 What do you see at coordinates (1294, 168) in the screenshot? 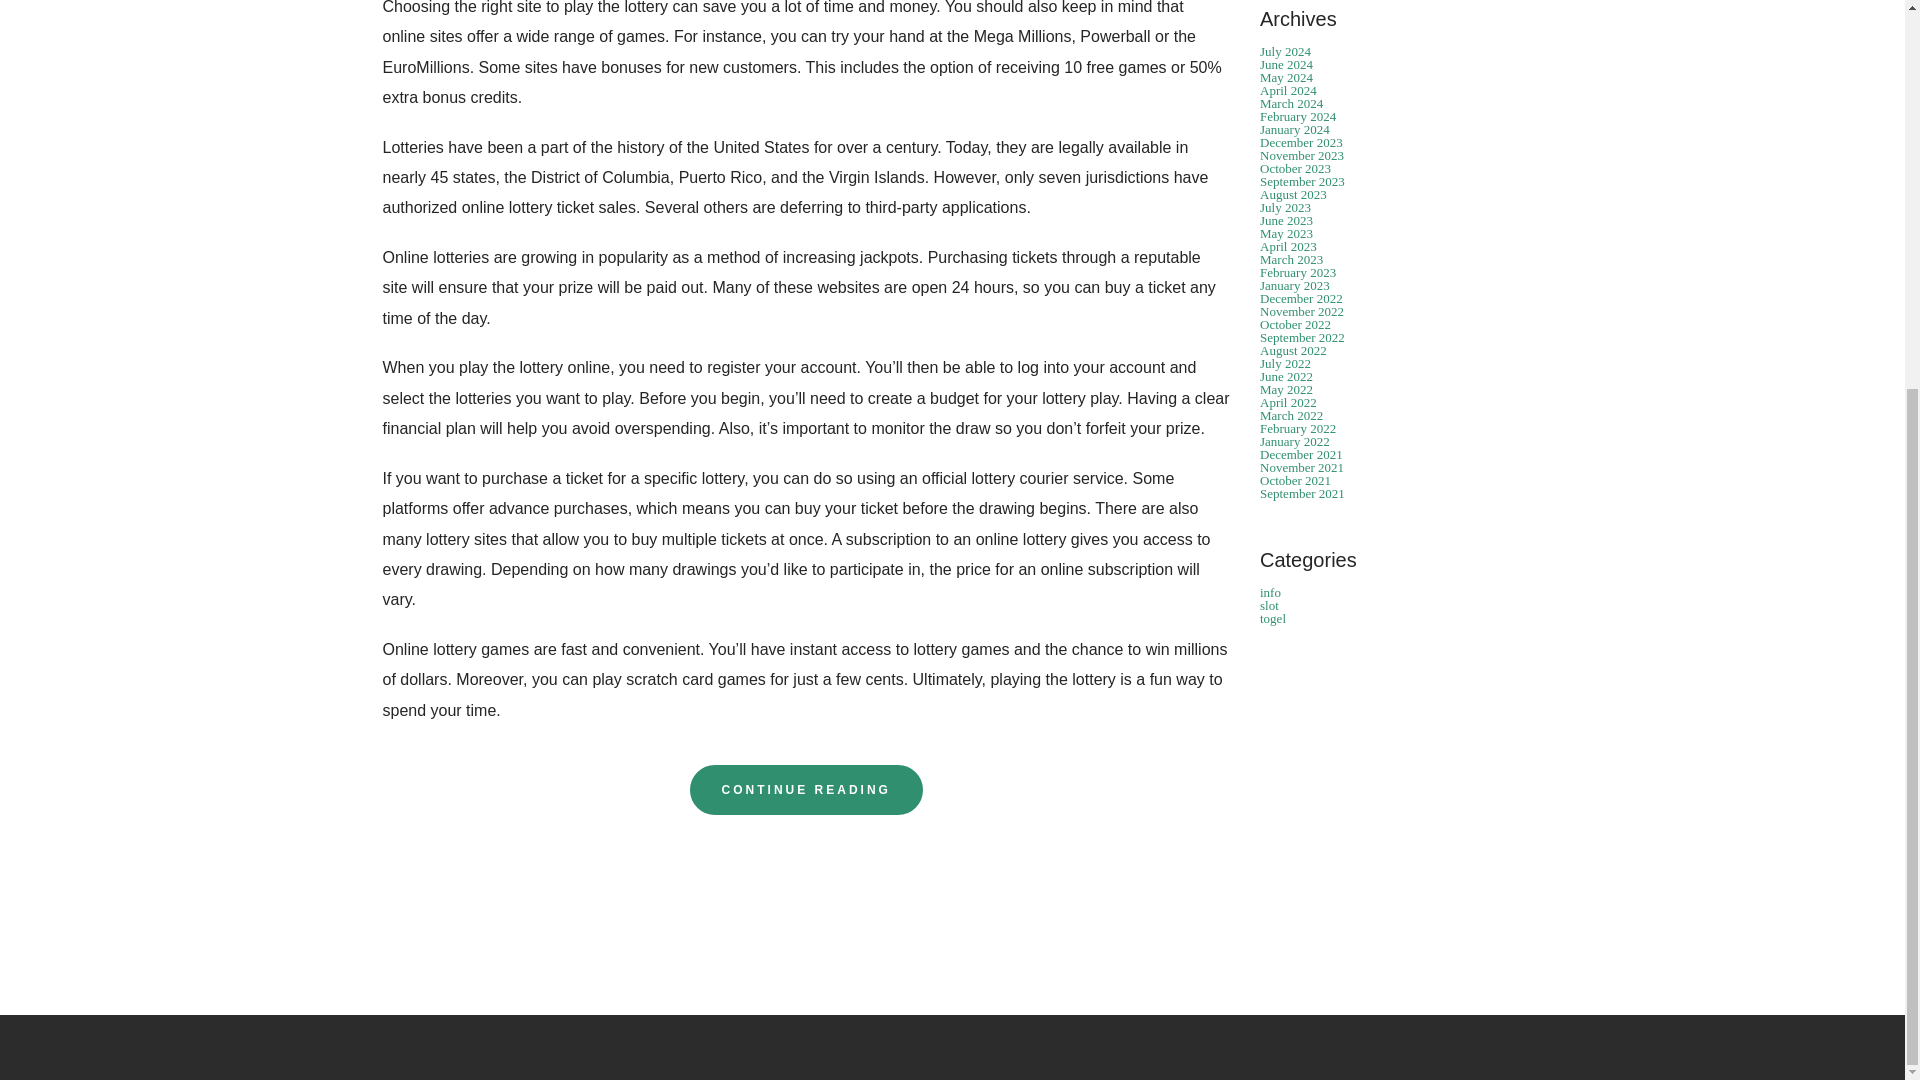
I see `October 2023` at bounding box center [1294, 168].